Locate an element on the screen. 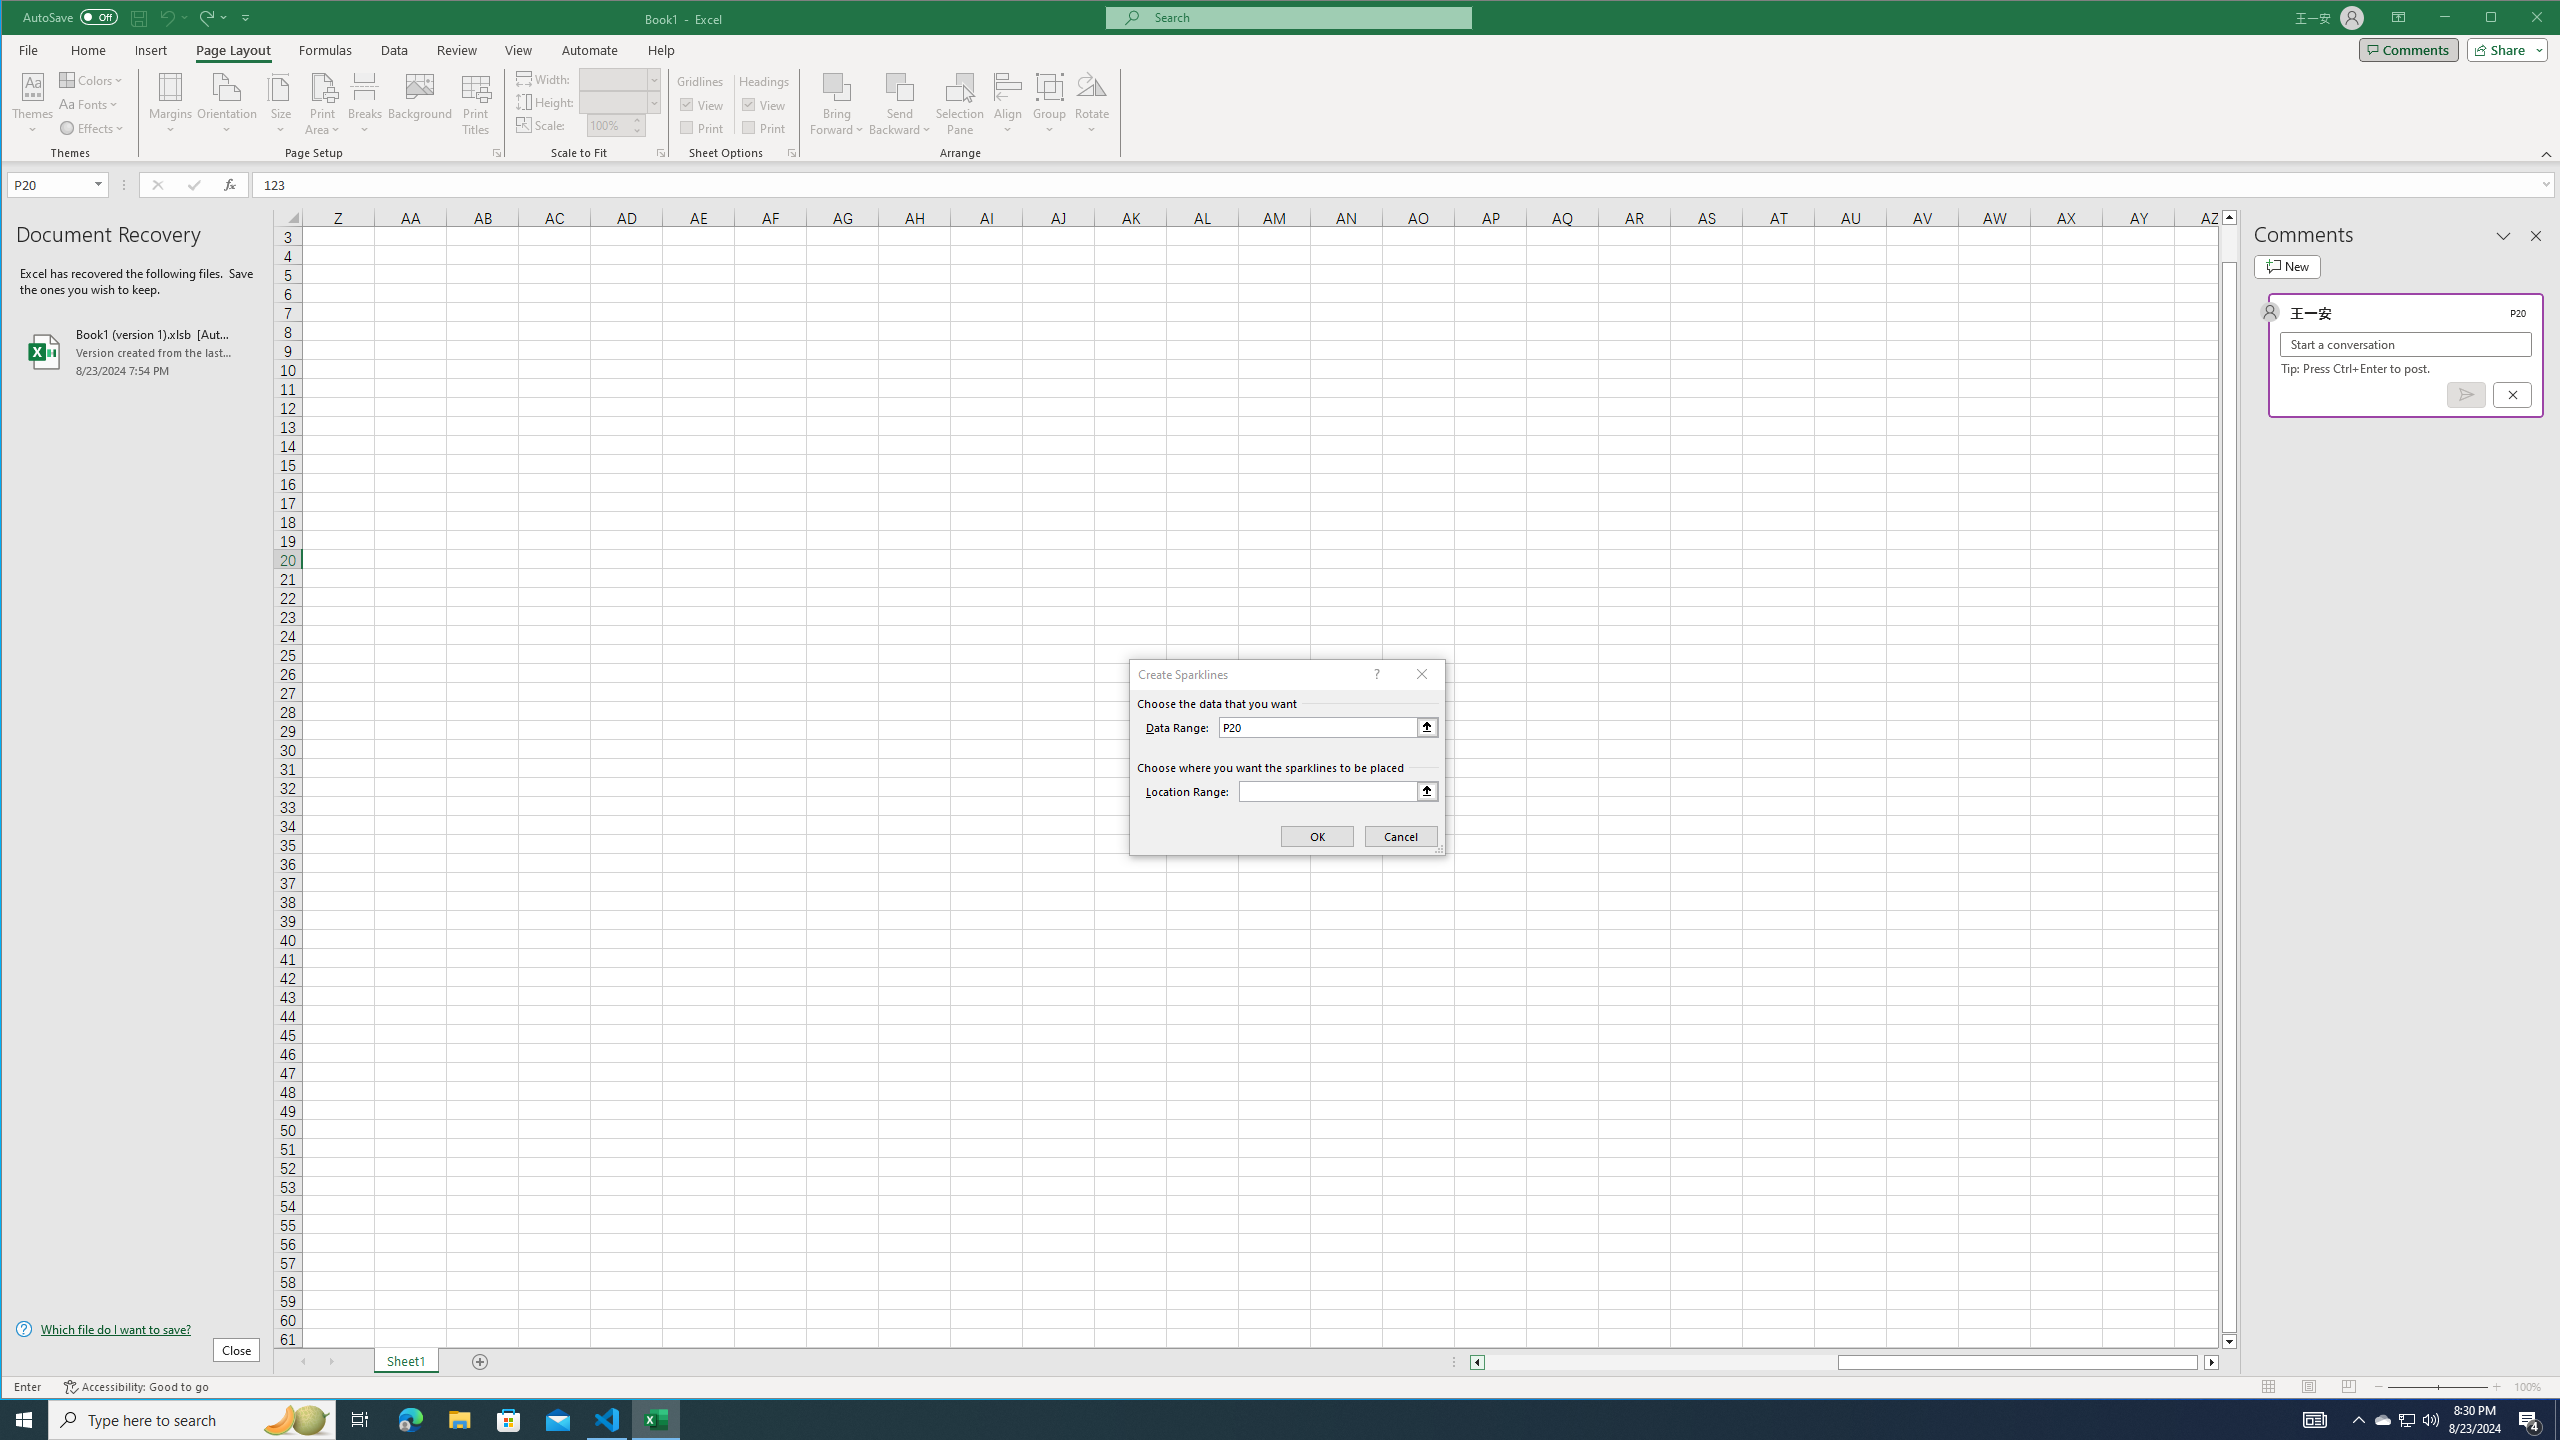  Scroll Left is located at coordinates (303, 1362).